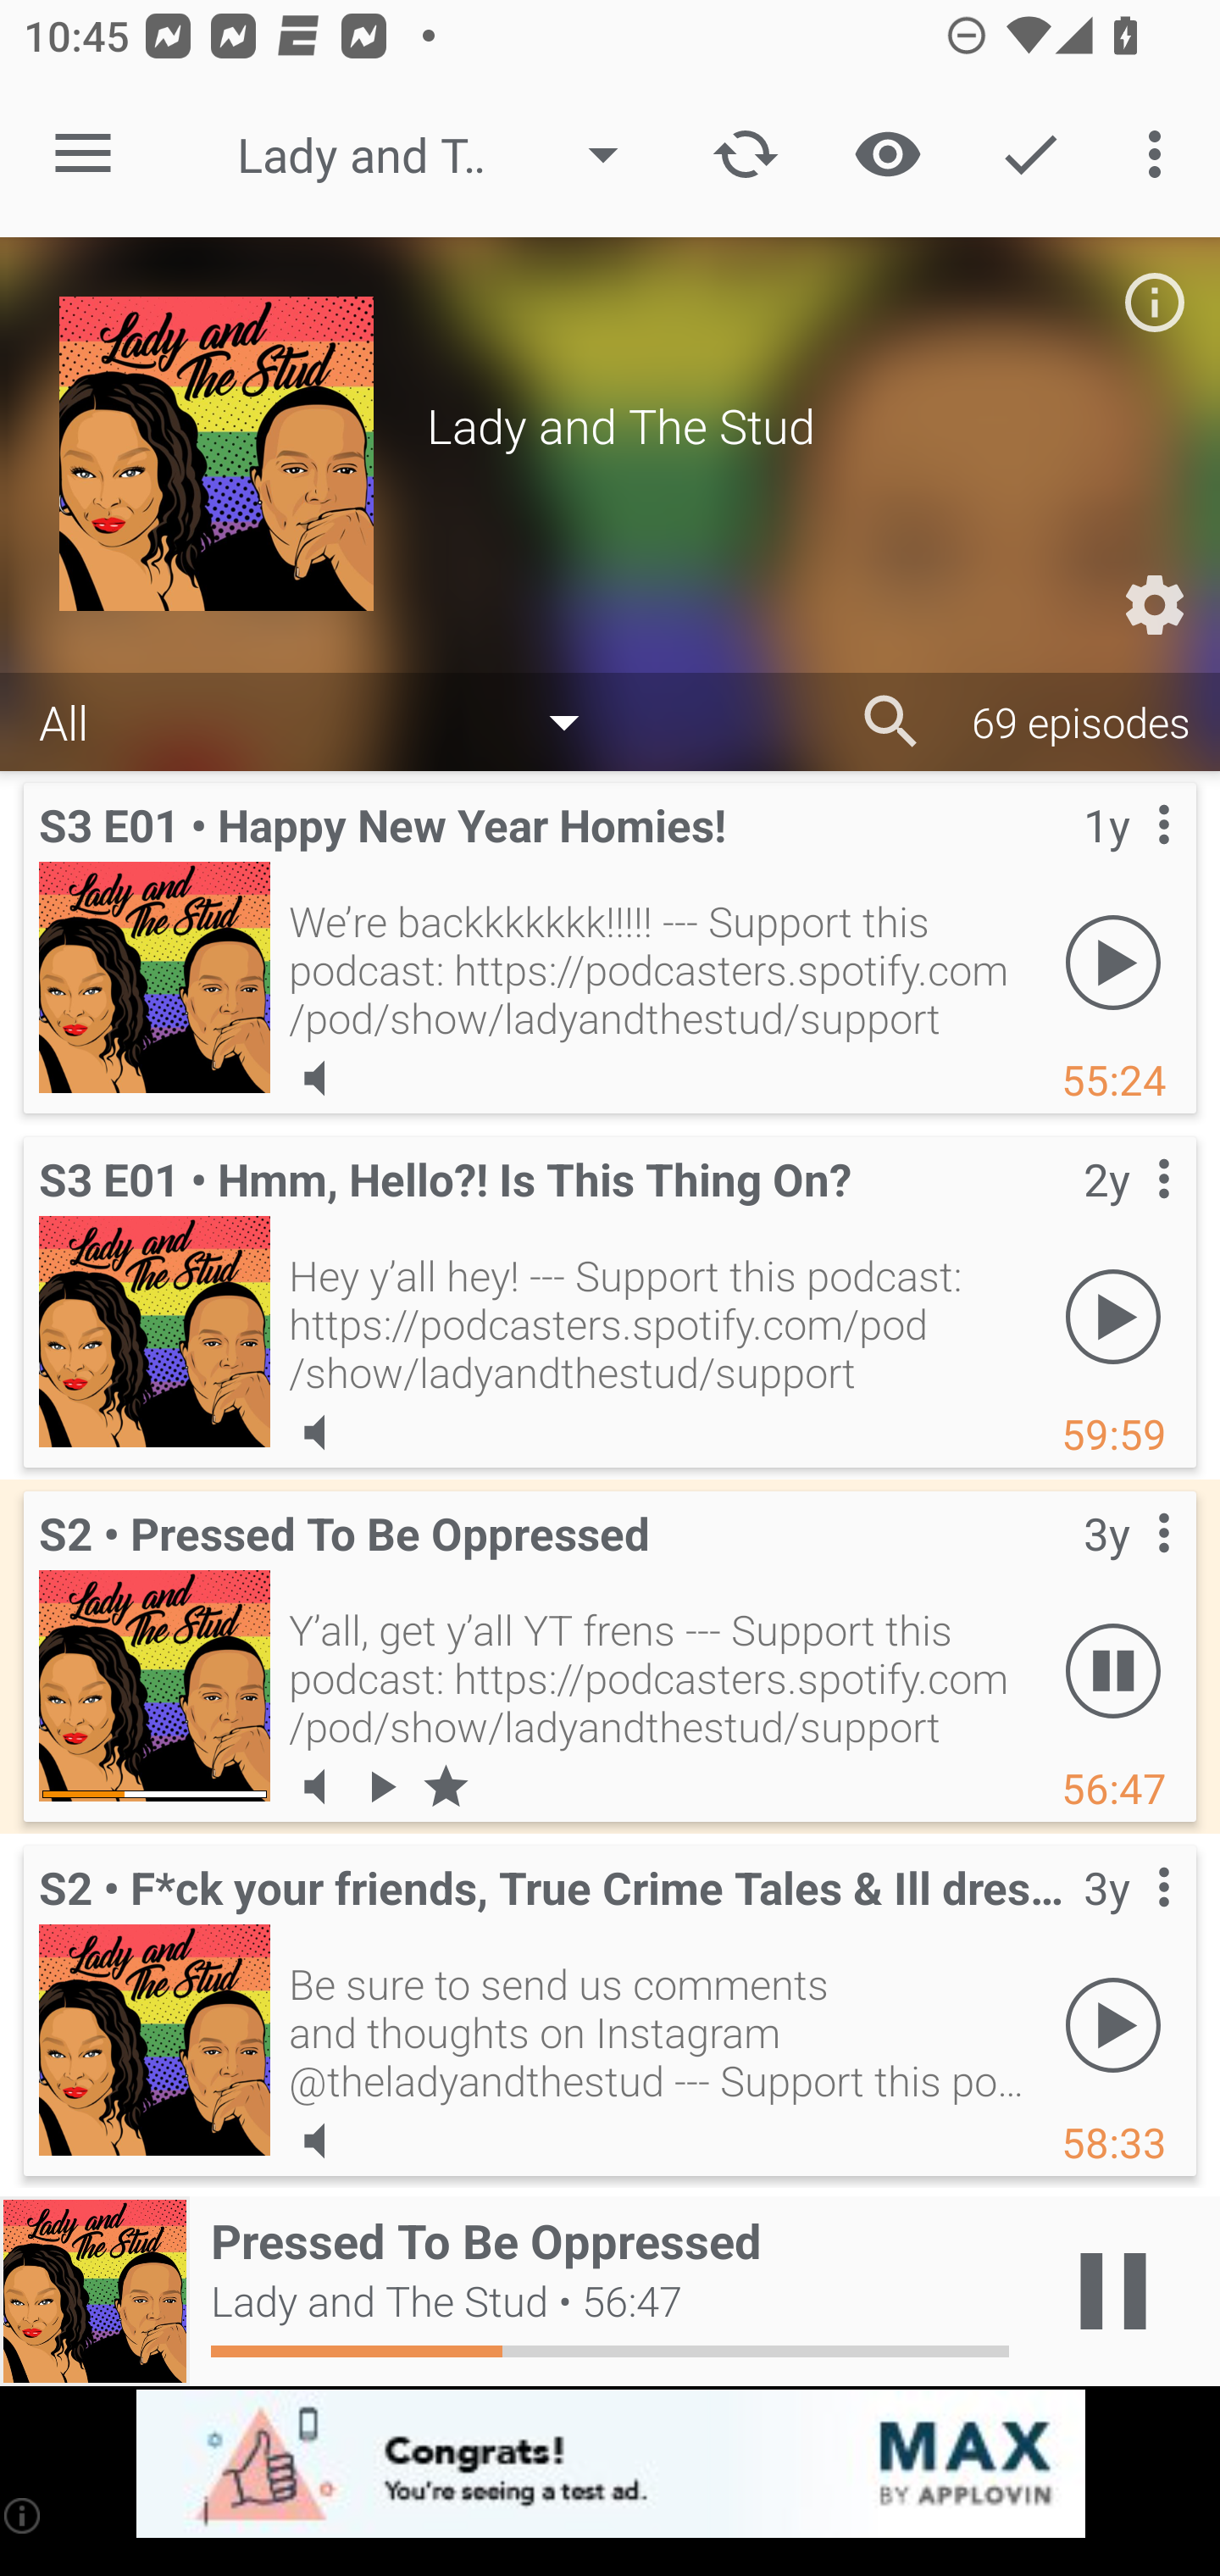  What do you see at coordinates (887, 154) in the screenshot?
I see `Show / Hide played content` at bounding box center [887, 154].